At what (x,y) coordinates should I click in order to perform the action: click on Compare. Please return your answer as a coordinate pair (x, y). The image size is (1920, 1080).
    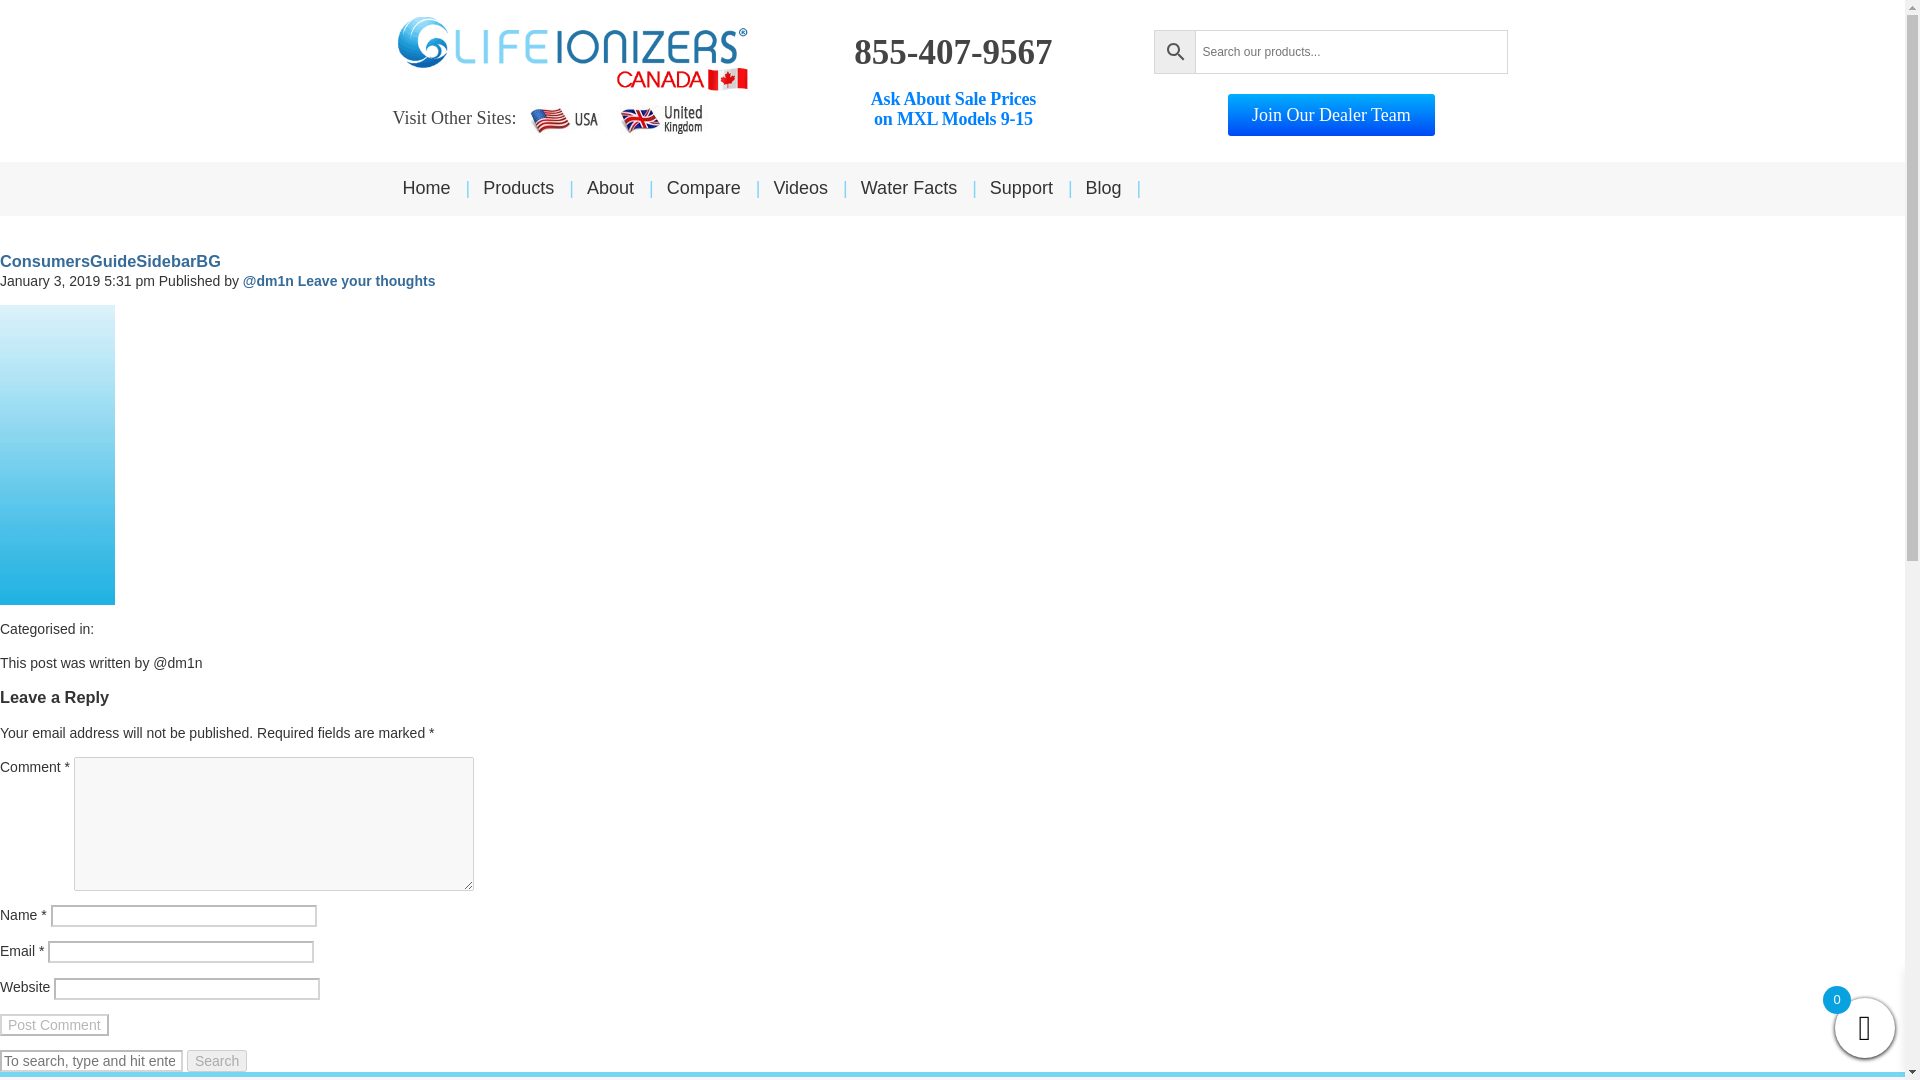
    Looking at the image, I should click on (954, 108).